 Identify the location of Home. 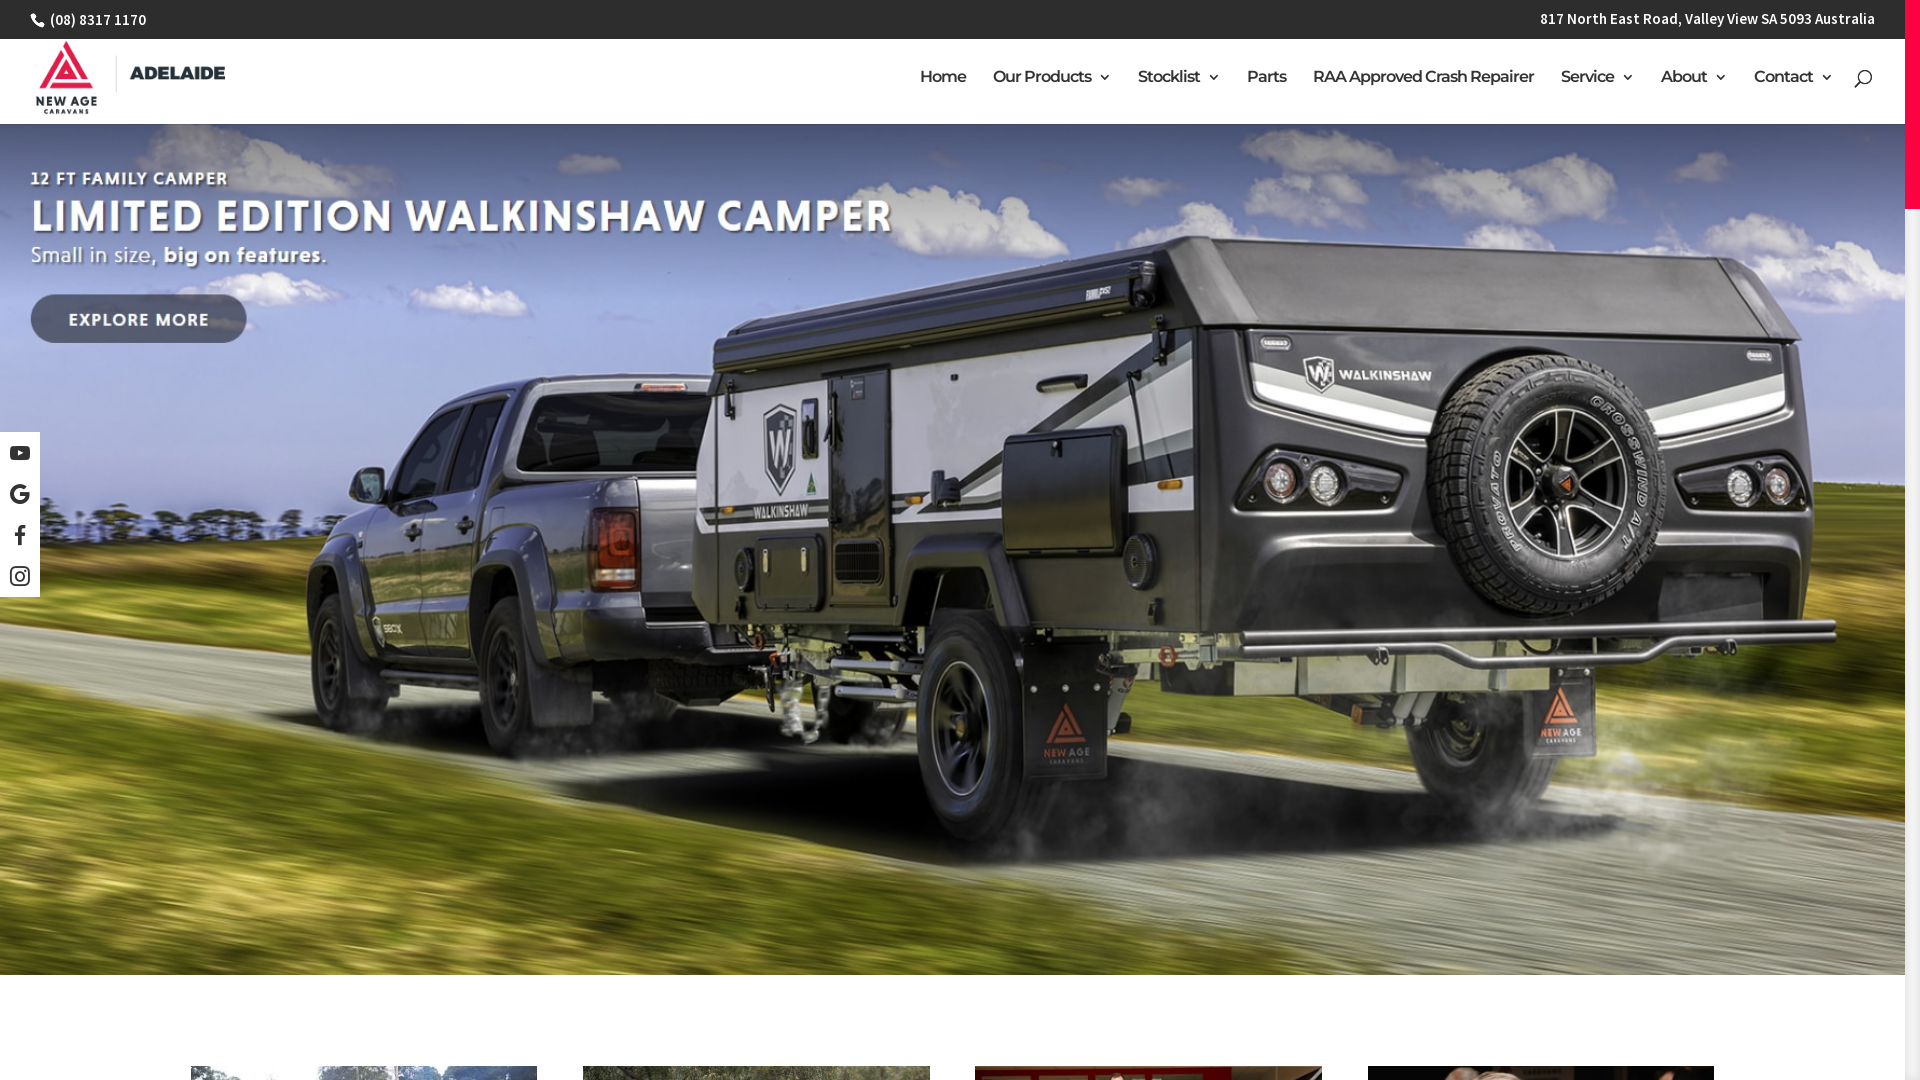
(943, 97).